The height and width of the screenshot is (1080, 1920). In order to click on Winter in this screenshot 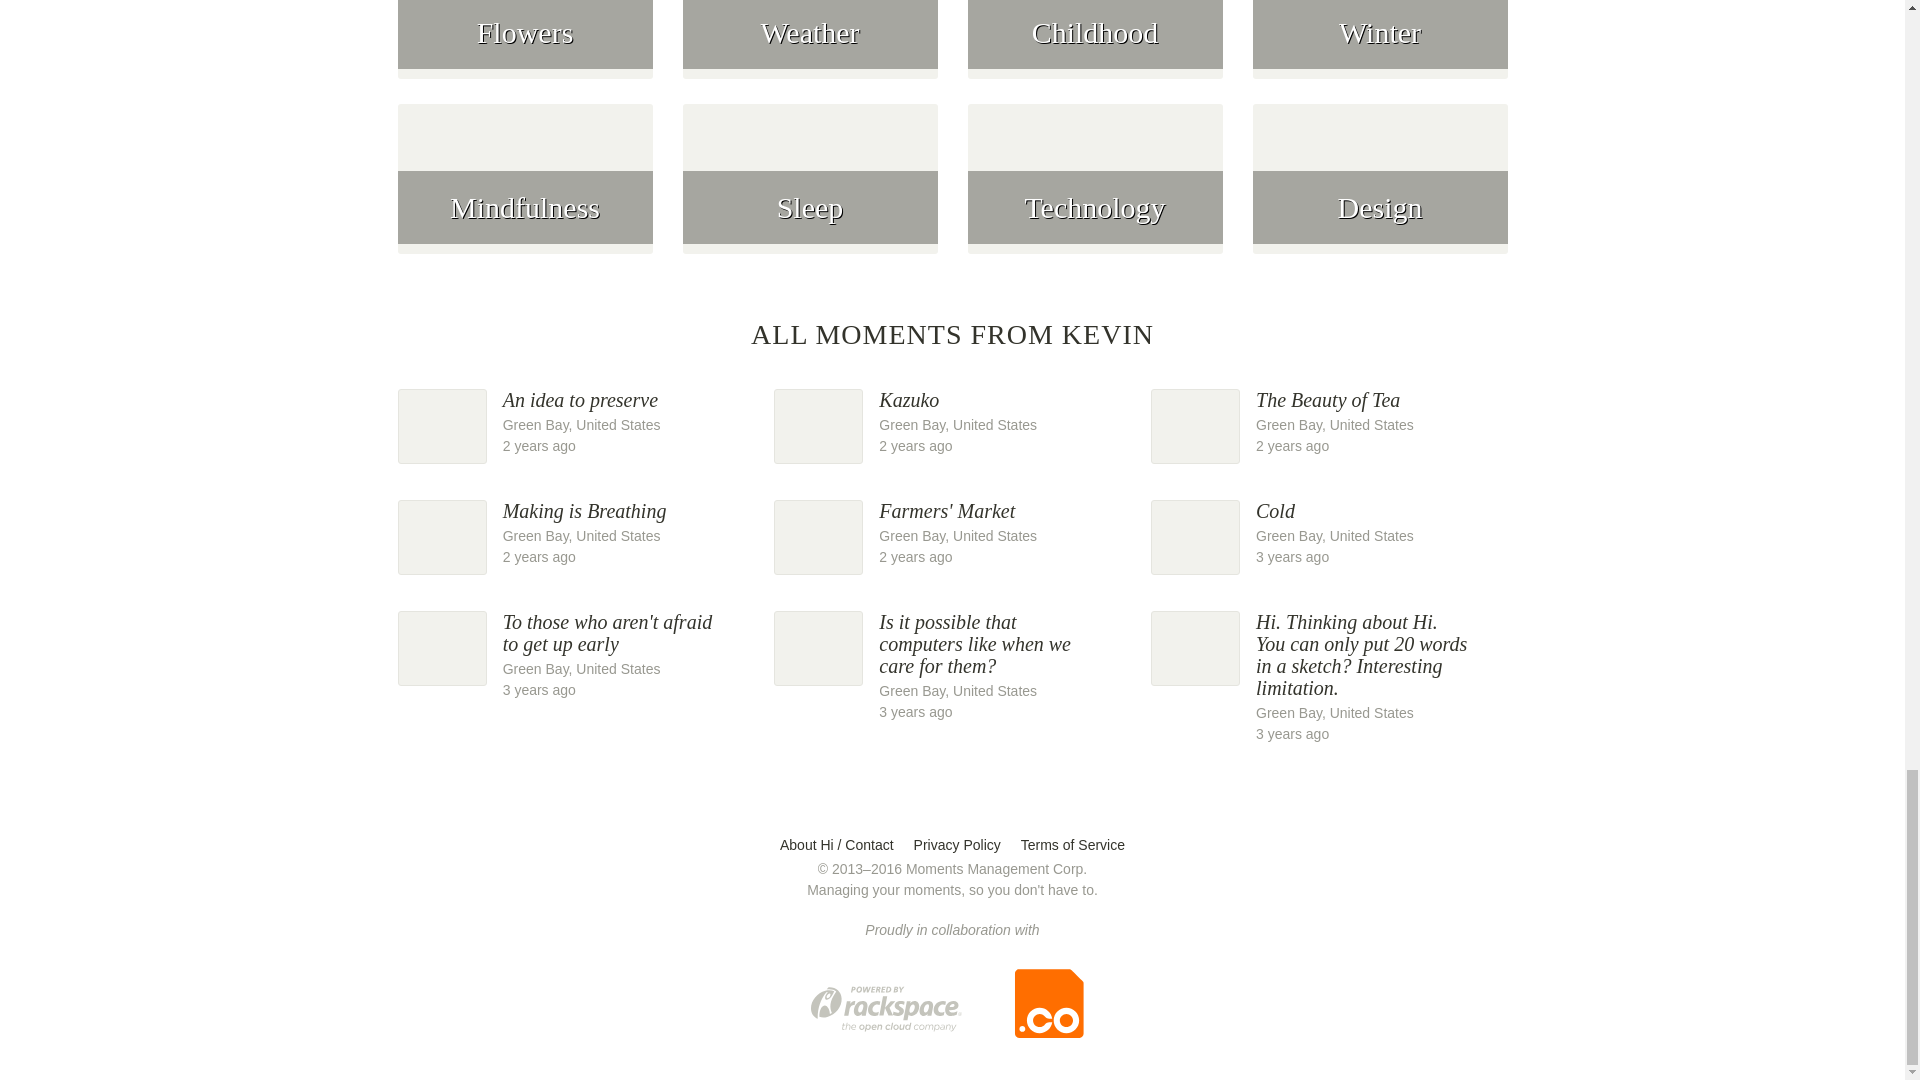, I will do `click(1094, 52)`.